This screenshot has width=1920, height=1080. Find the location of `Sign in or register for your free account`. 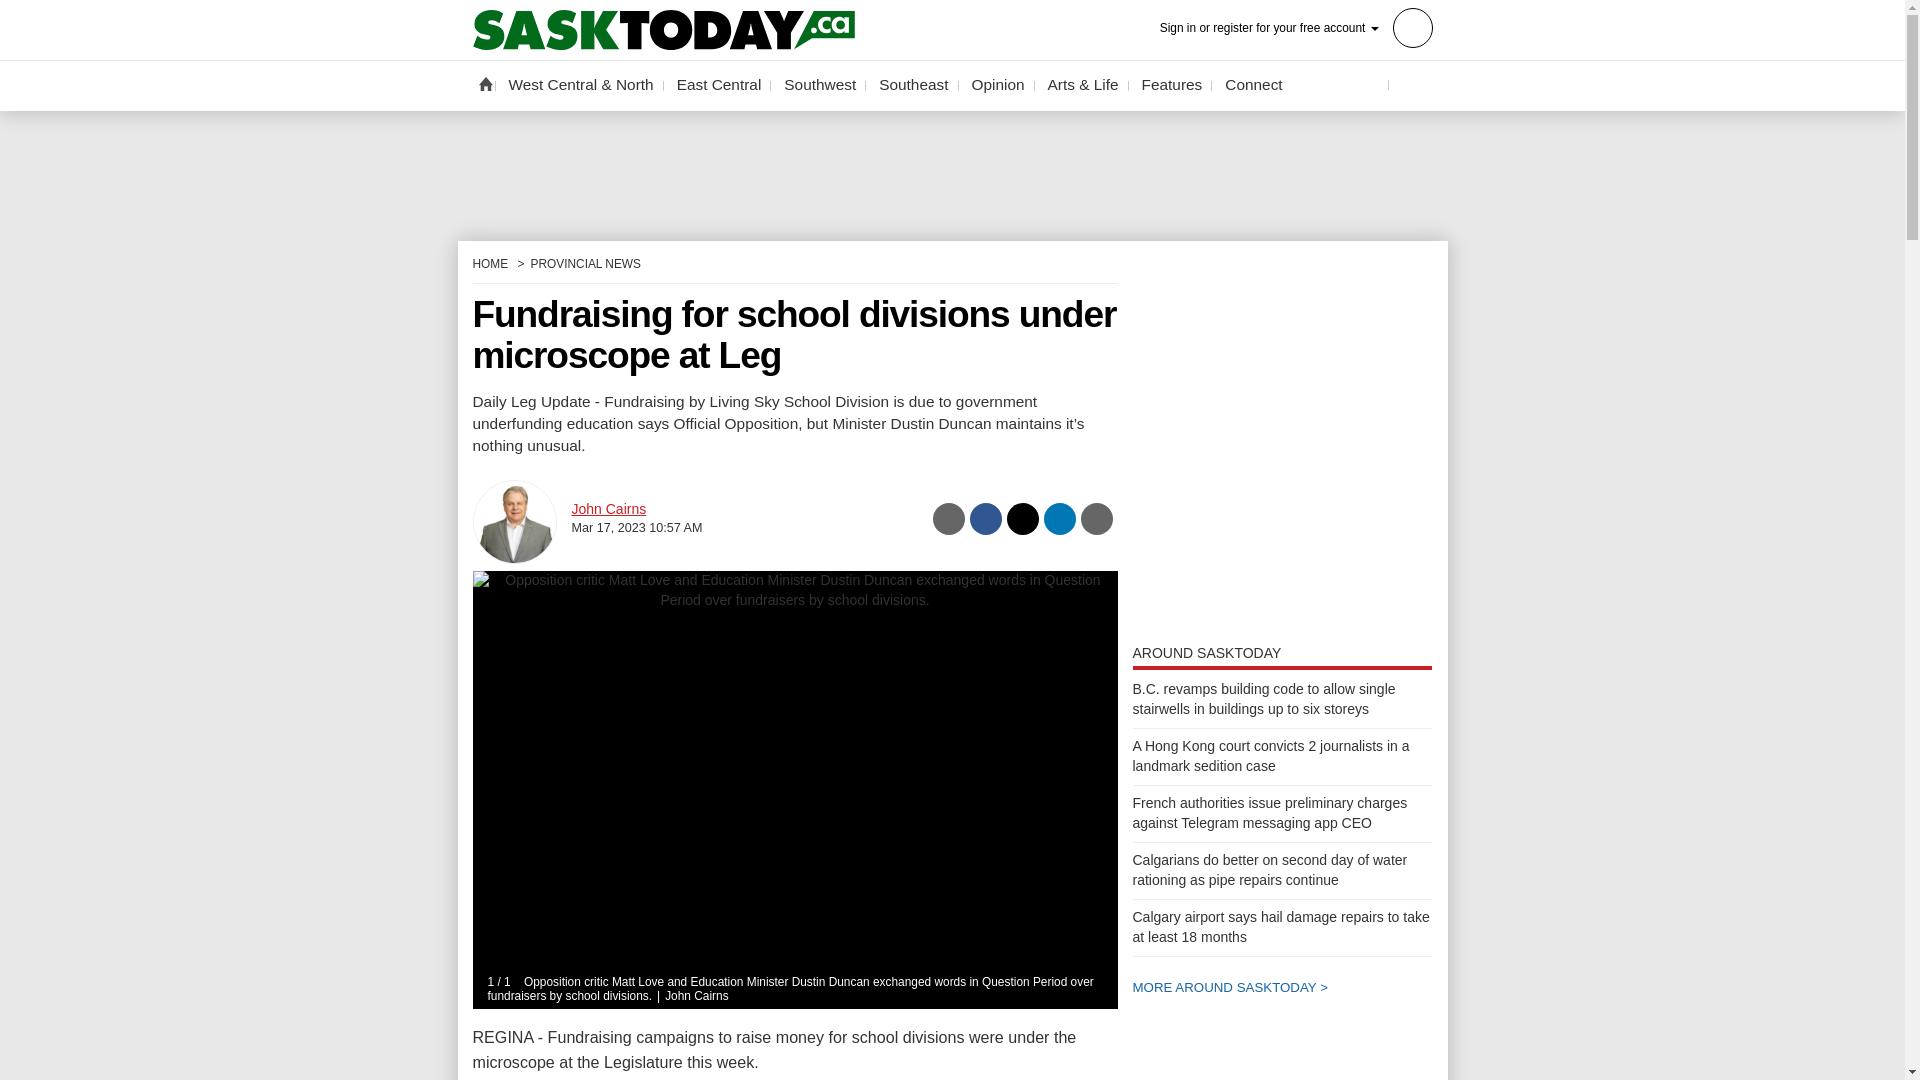

Sign in or register for your free account is located at coordinates (1296, 26).